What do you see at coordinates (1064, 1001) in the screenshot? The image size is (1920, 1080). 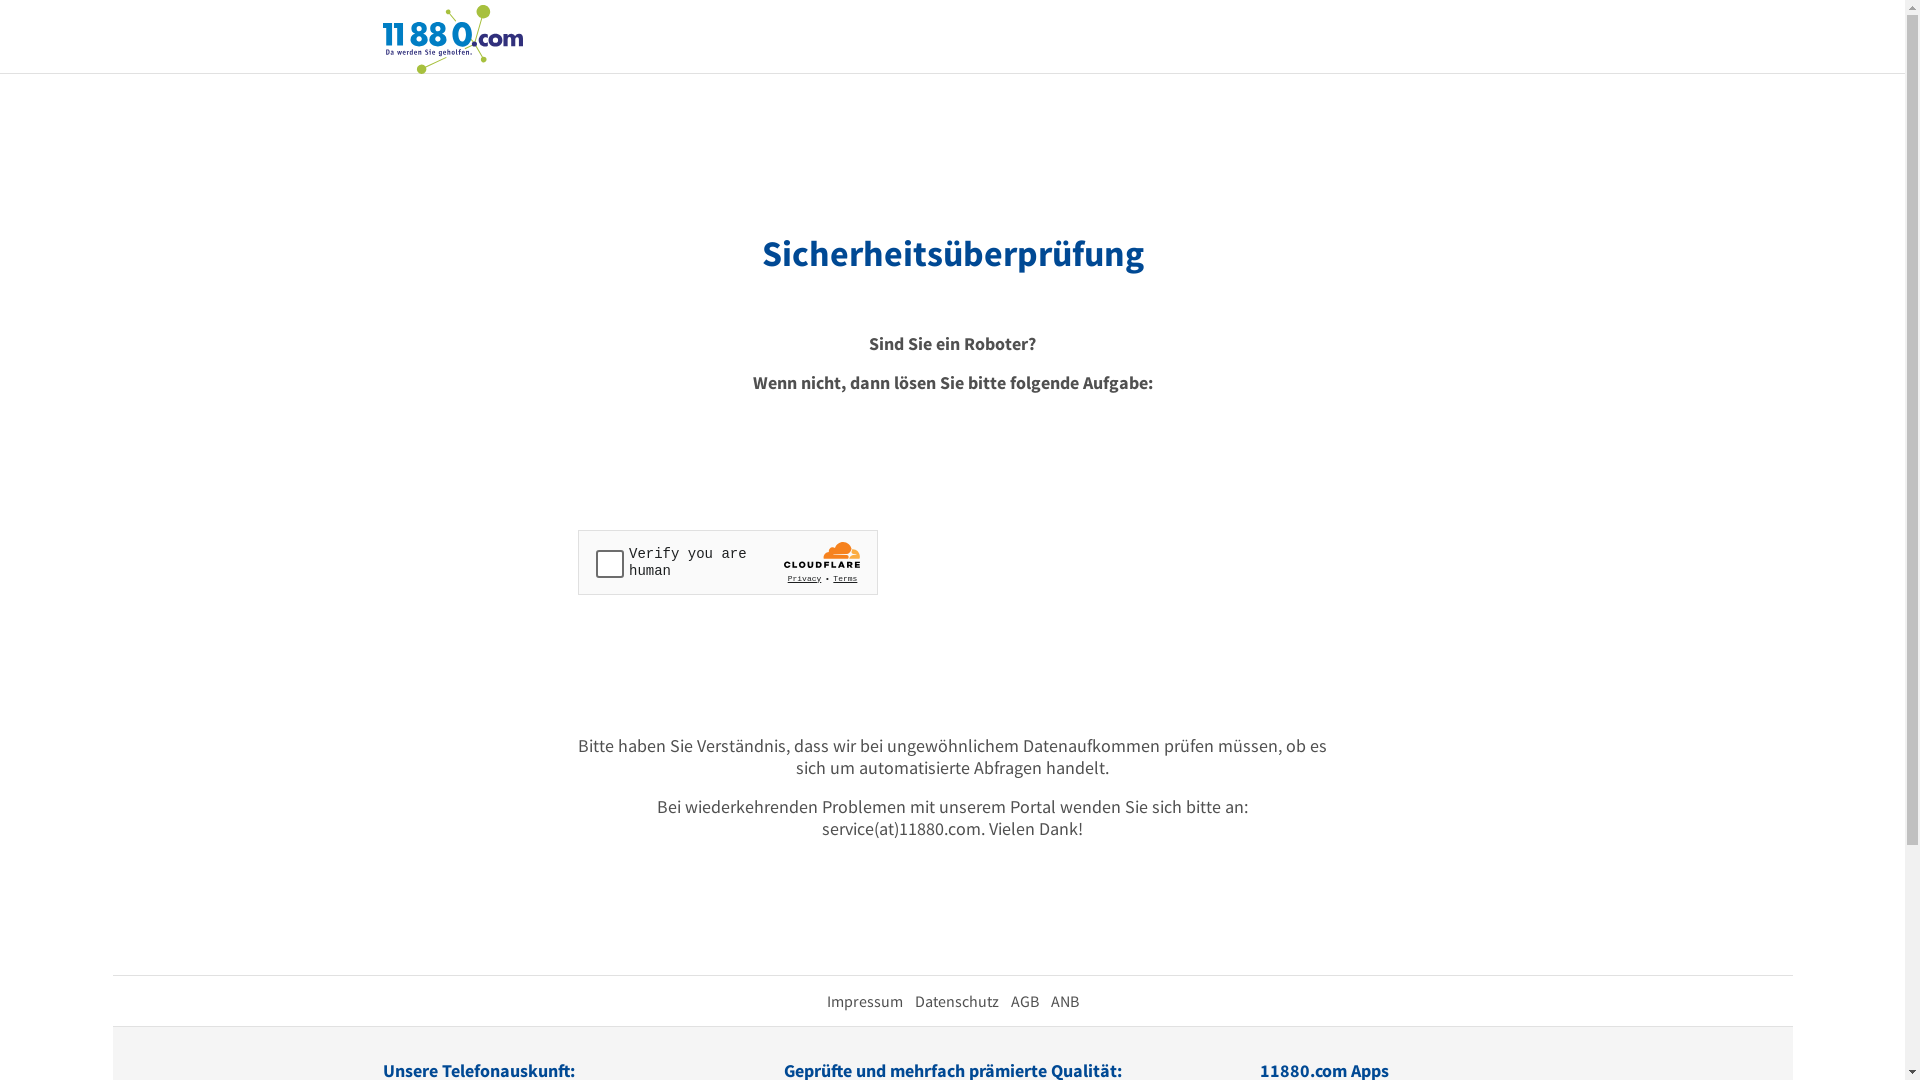 I see `ANB` at bounding box center [1064, 1001].